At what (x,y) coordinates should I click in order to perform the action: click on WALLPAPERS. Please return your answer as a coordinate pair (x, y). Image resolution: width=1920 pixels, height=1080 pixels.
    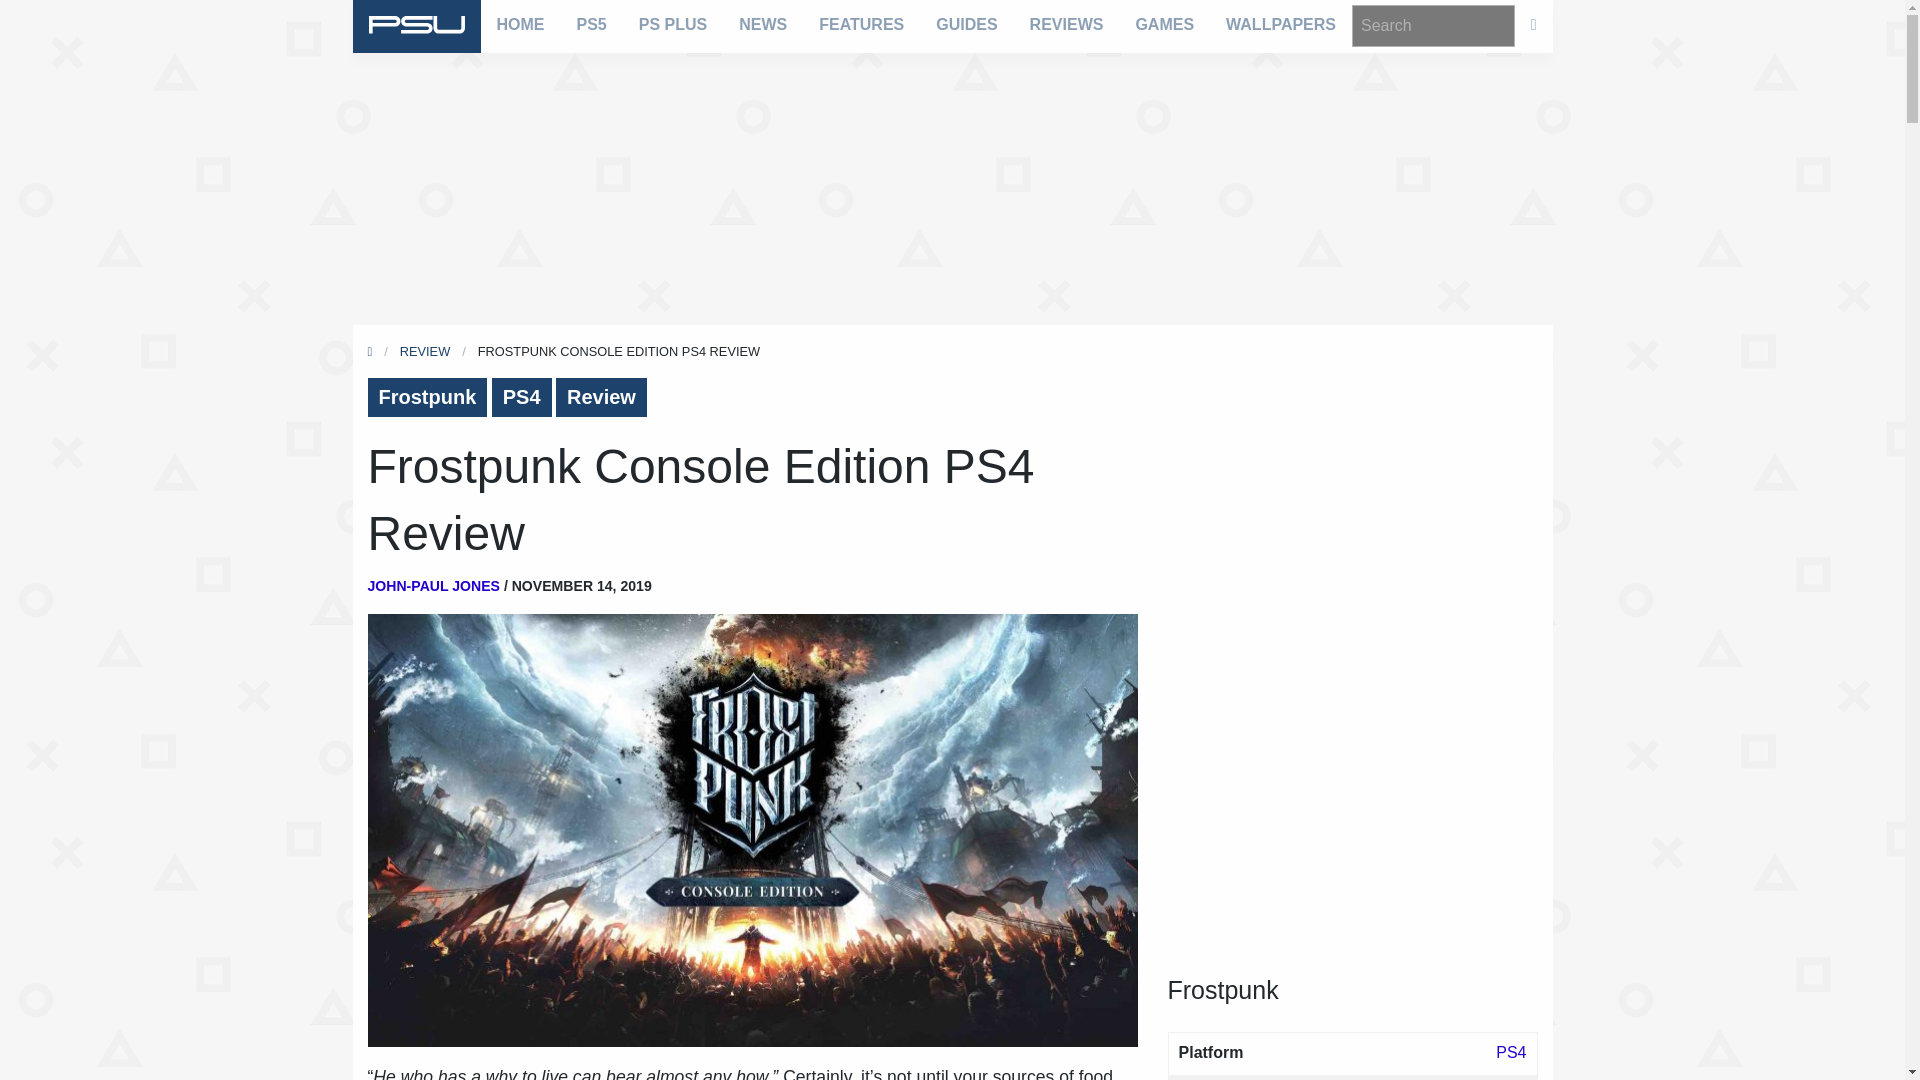
    Looking at the image, I should click on (1280, 24).